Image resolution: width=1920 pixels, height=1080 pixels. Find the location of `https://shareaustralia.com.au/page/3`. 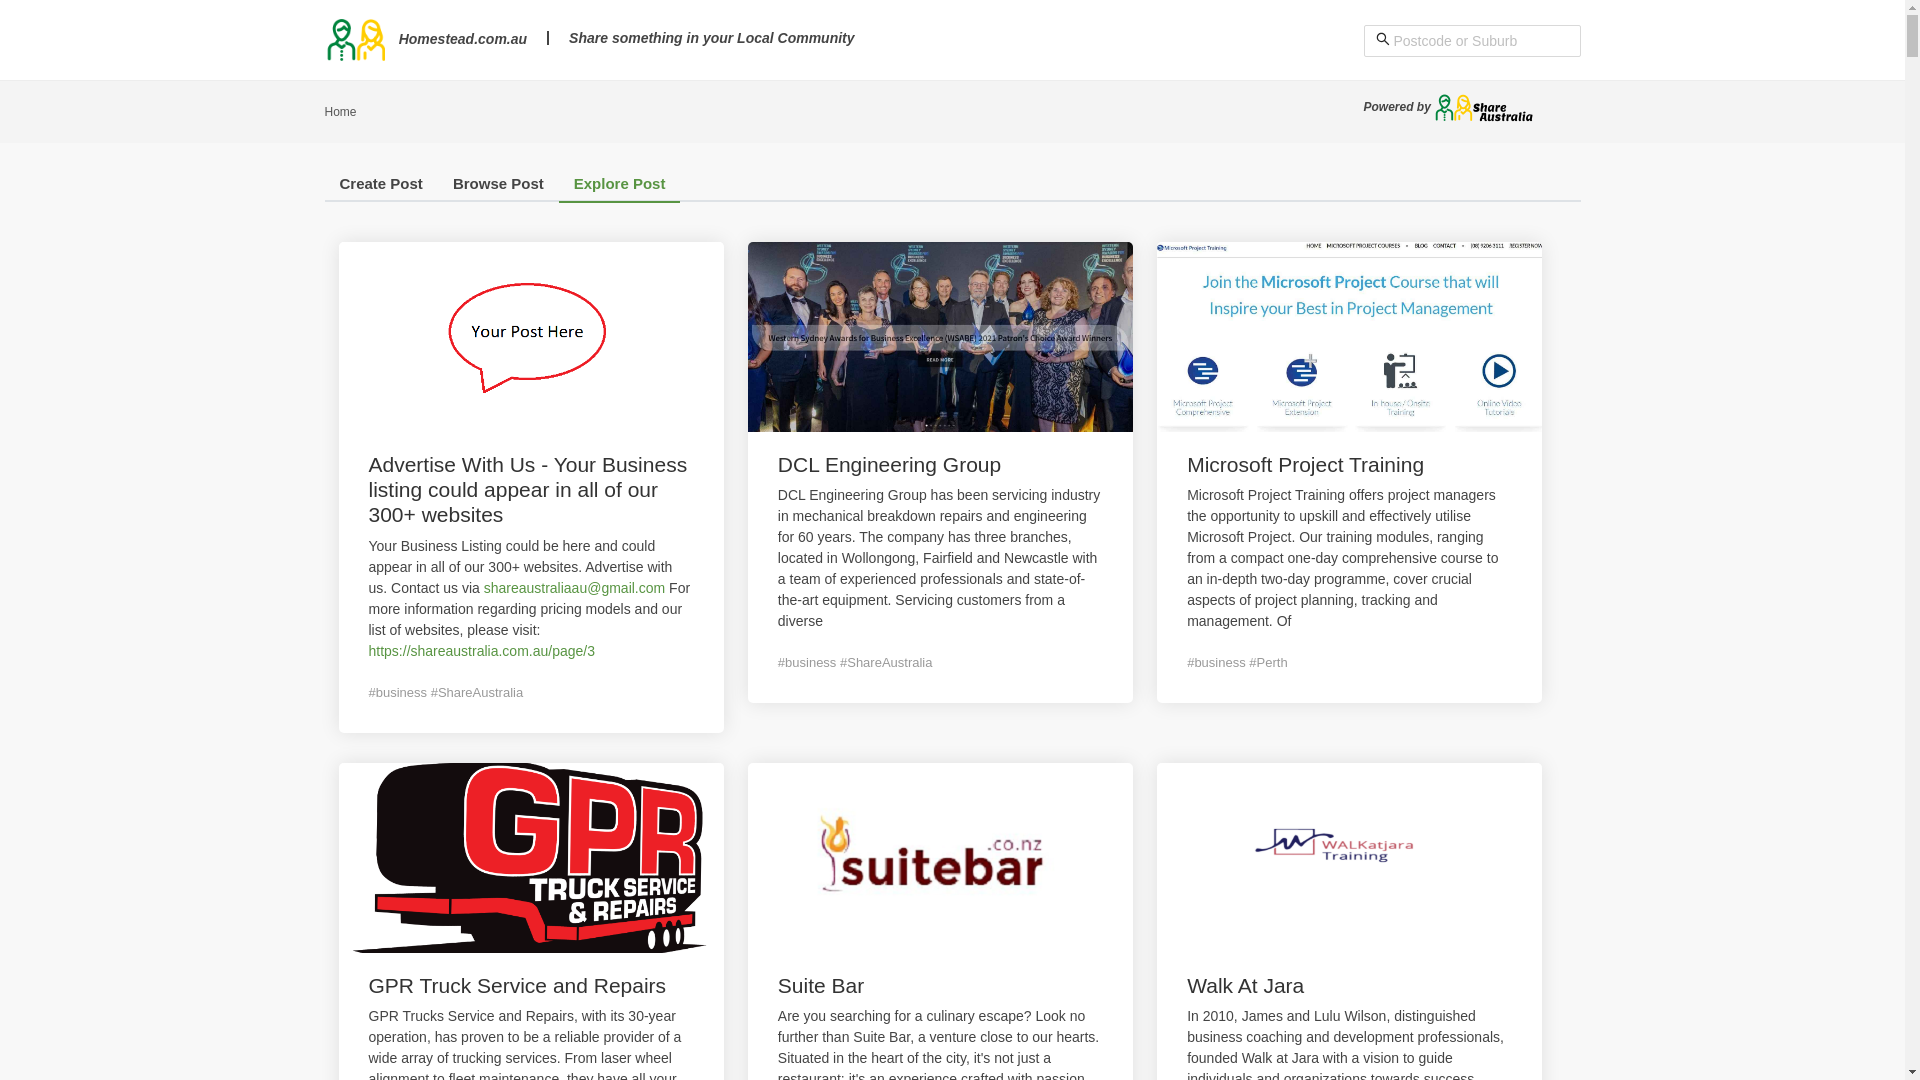

https://shareaustralia.com.au/page/3 is located at coordinates (481, 651).